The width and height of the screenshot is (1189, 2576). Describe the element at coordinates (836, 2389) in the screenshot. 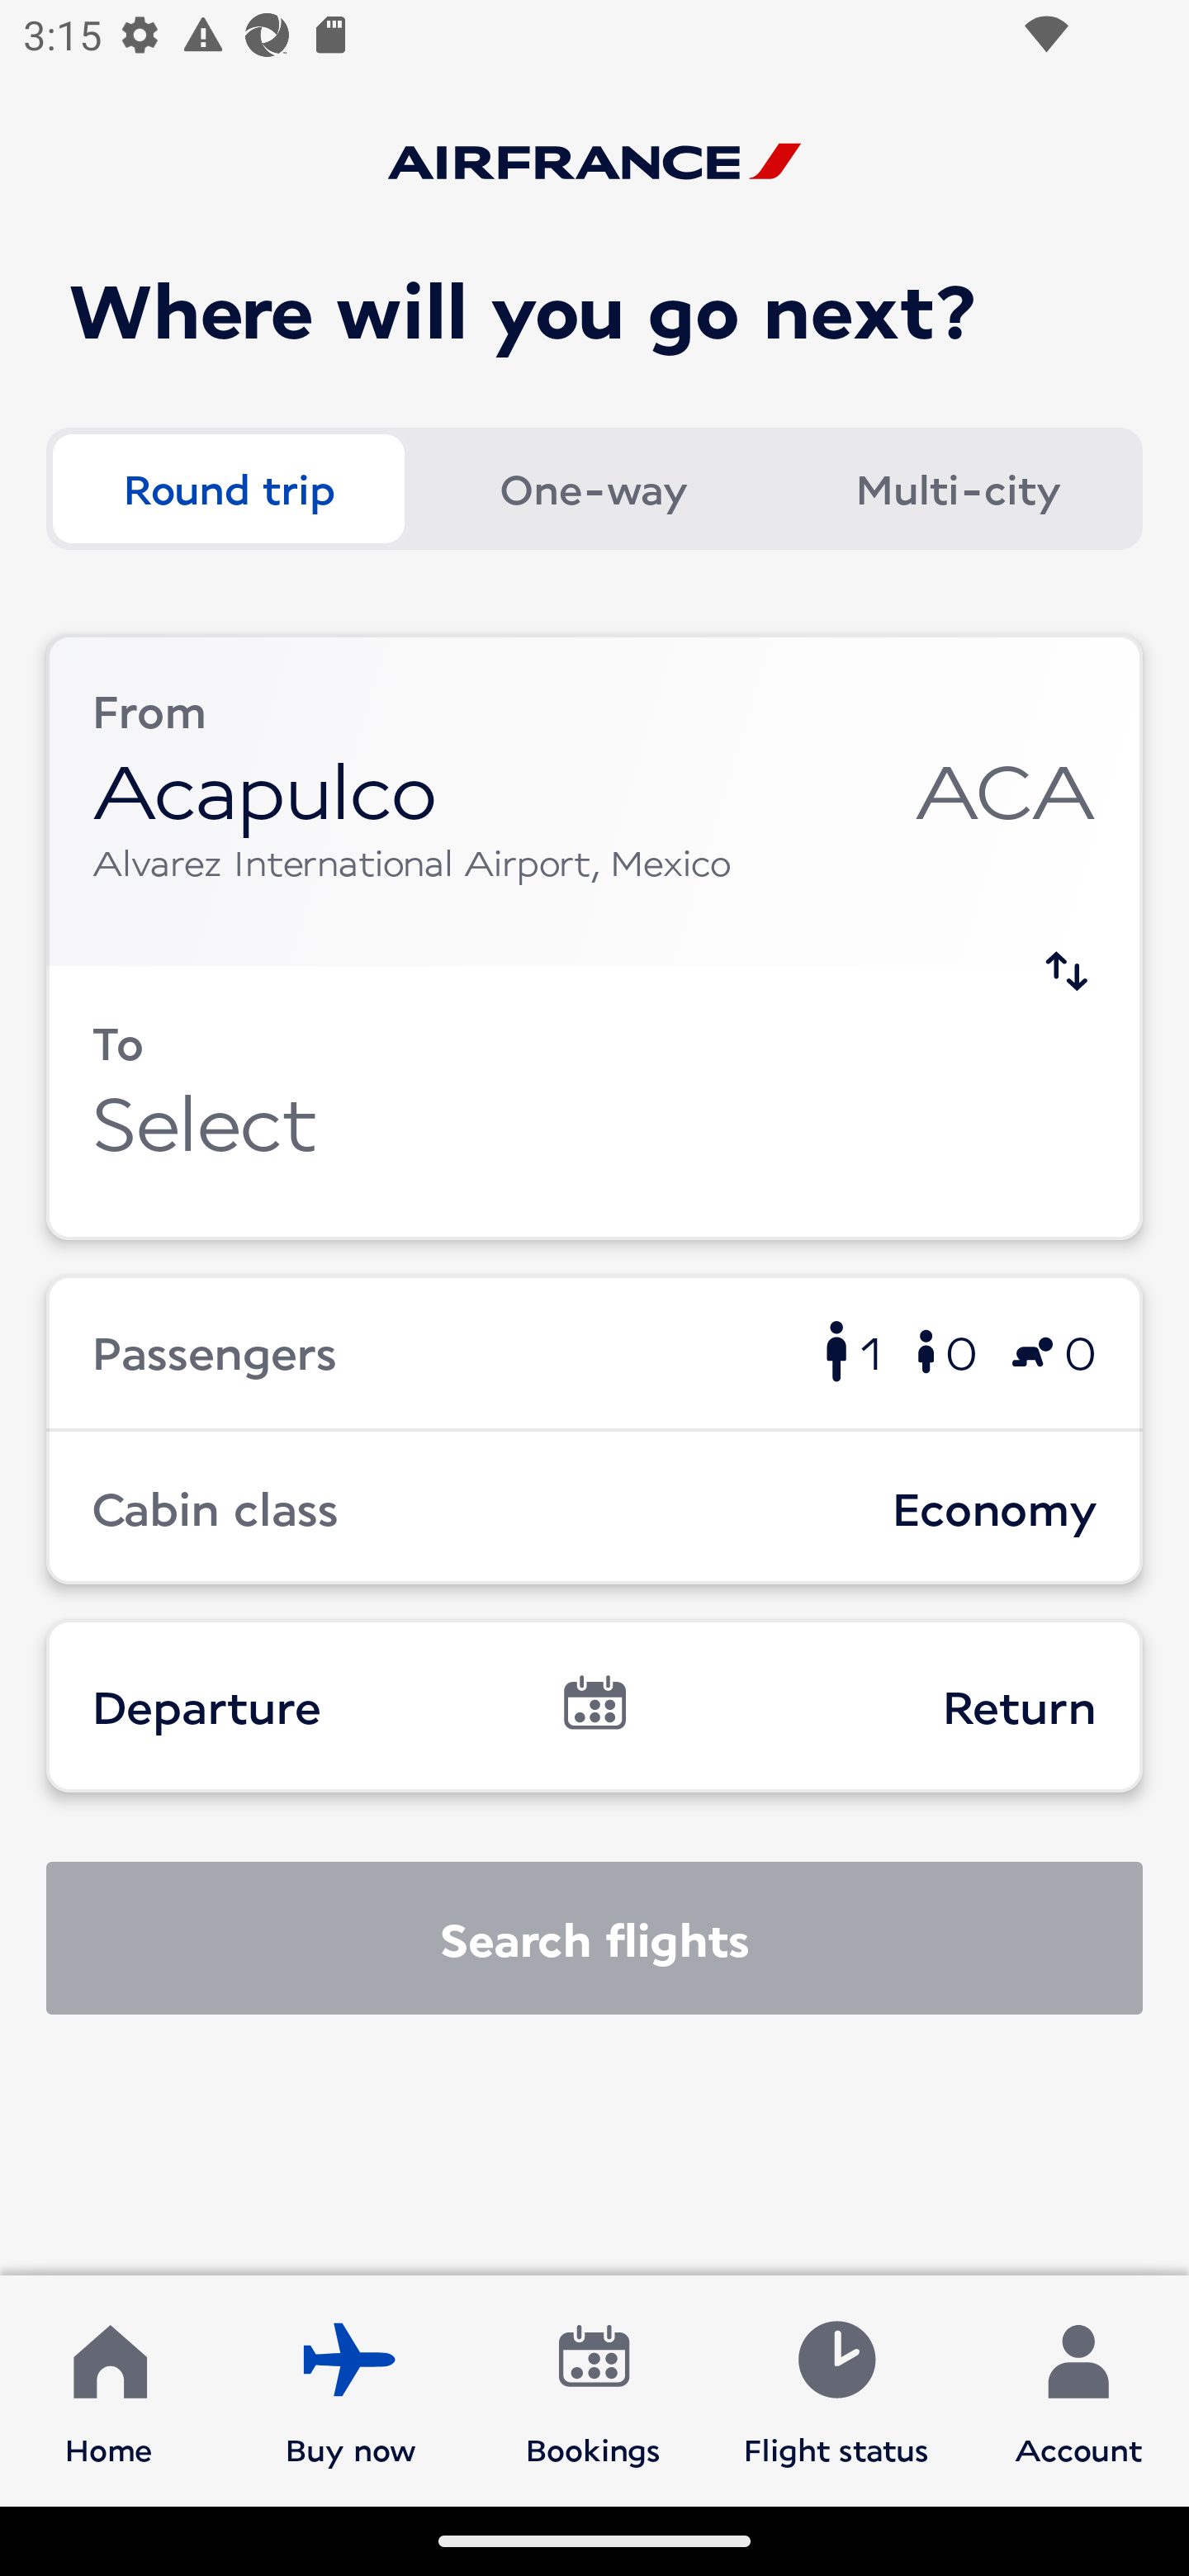

I see `Flight status` at that location.